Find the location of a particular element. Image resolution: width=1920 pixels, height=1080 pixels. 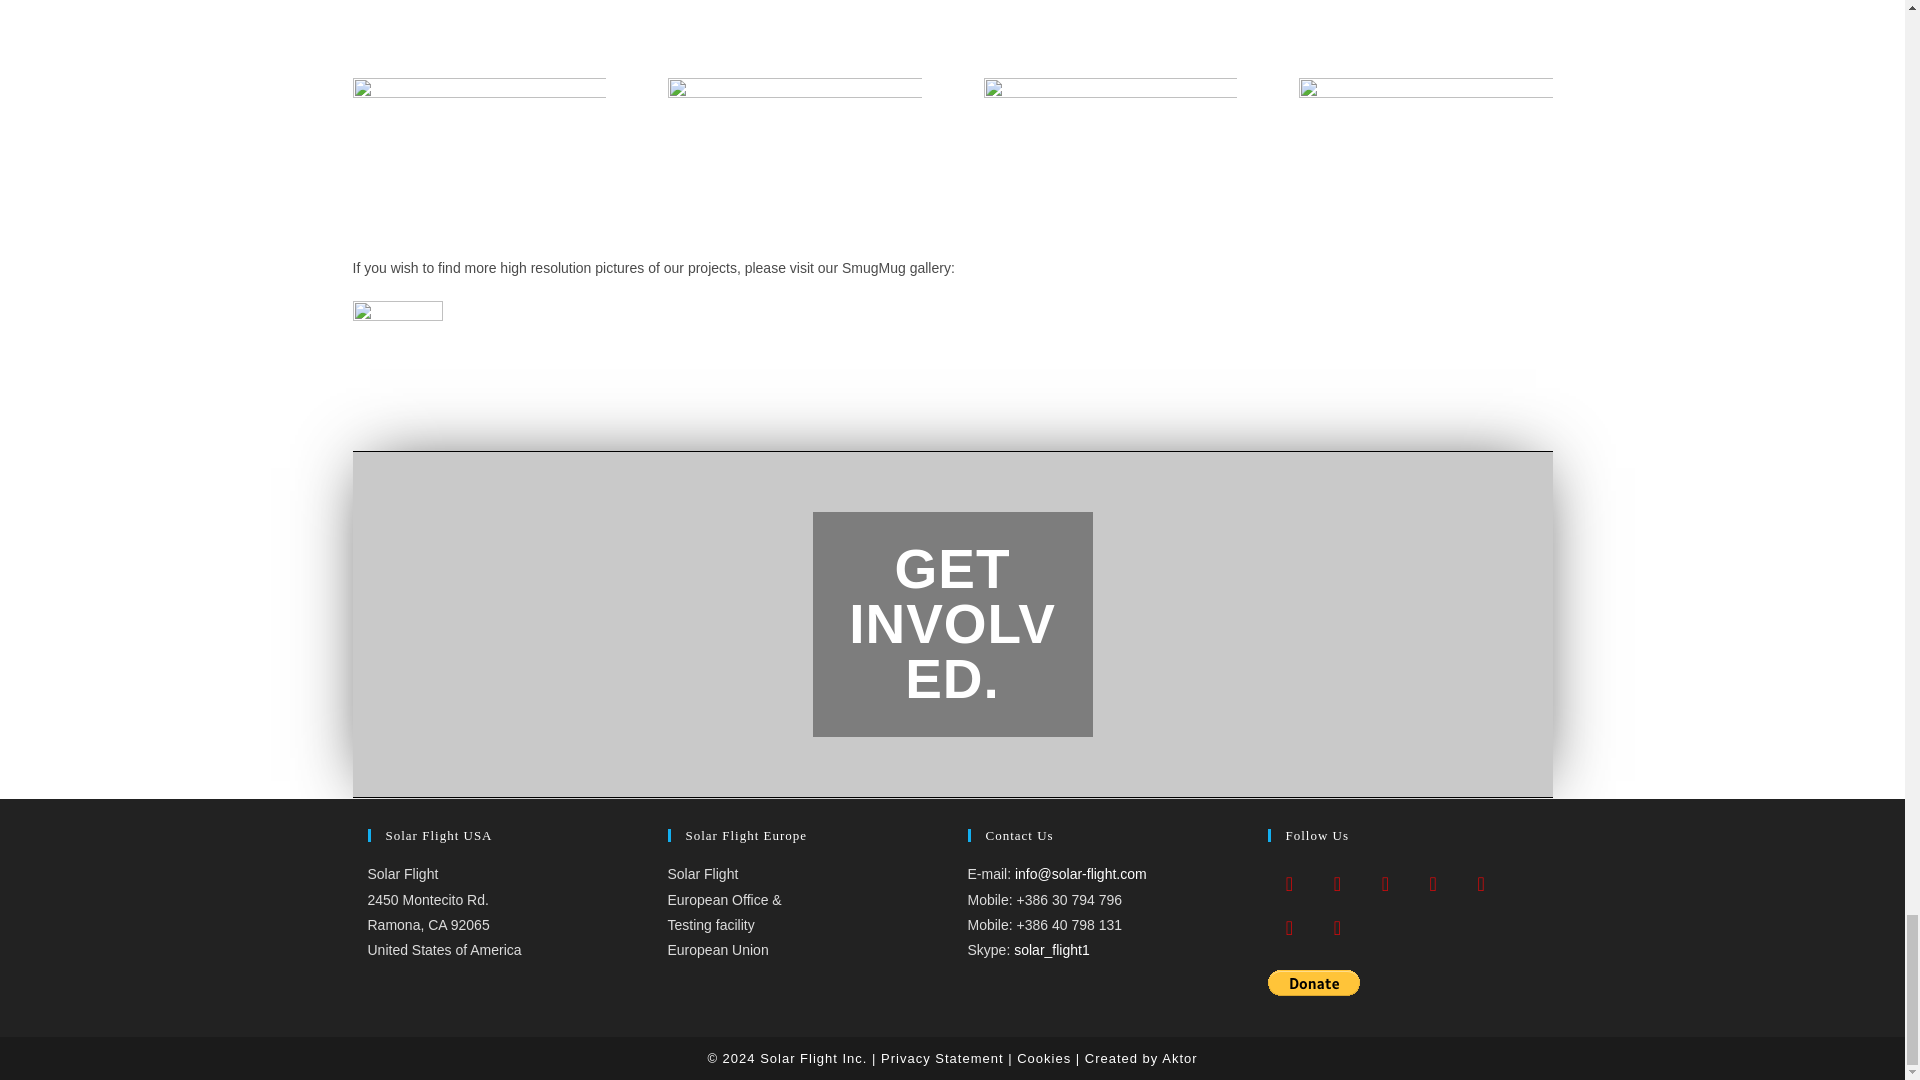

Default Label is located at coordinates (1433, 882).